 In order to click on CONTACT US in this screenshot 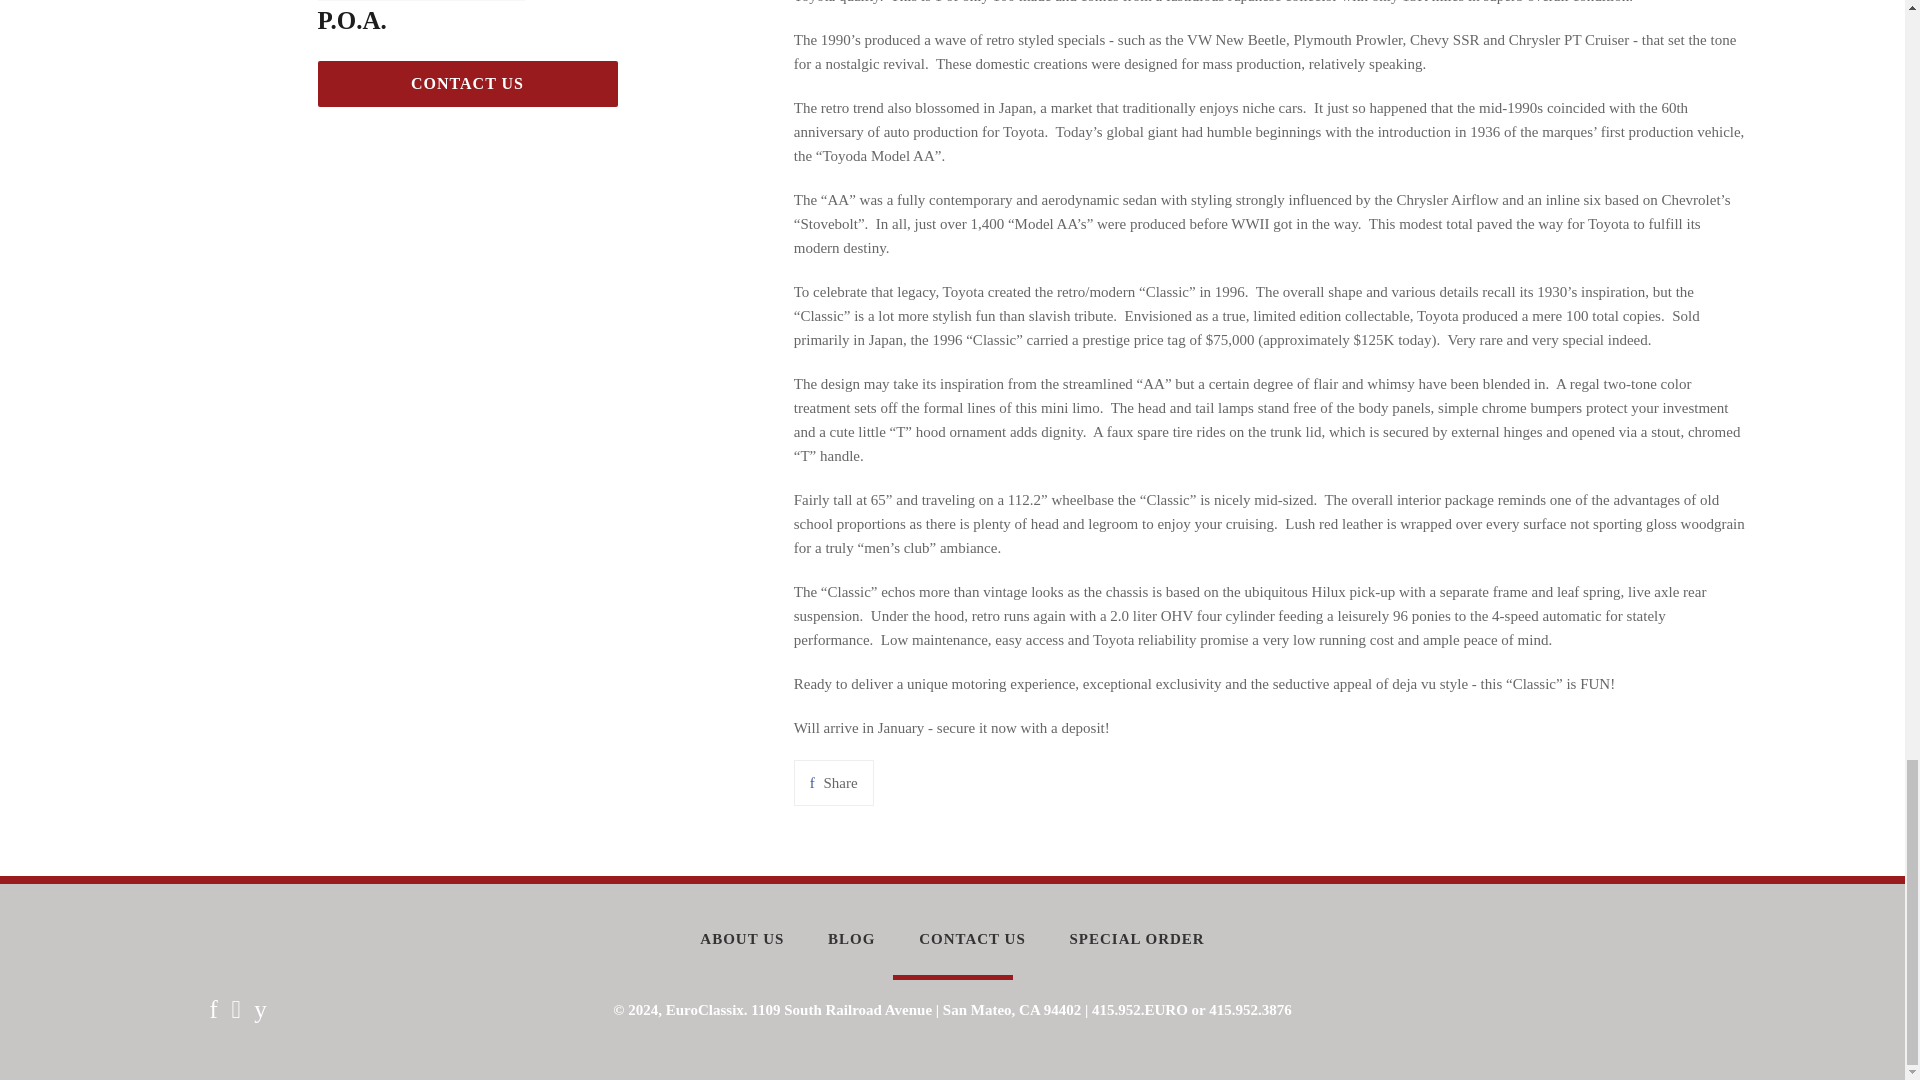, I will do `click(468, 83)`.